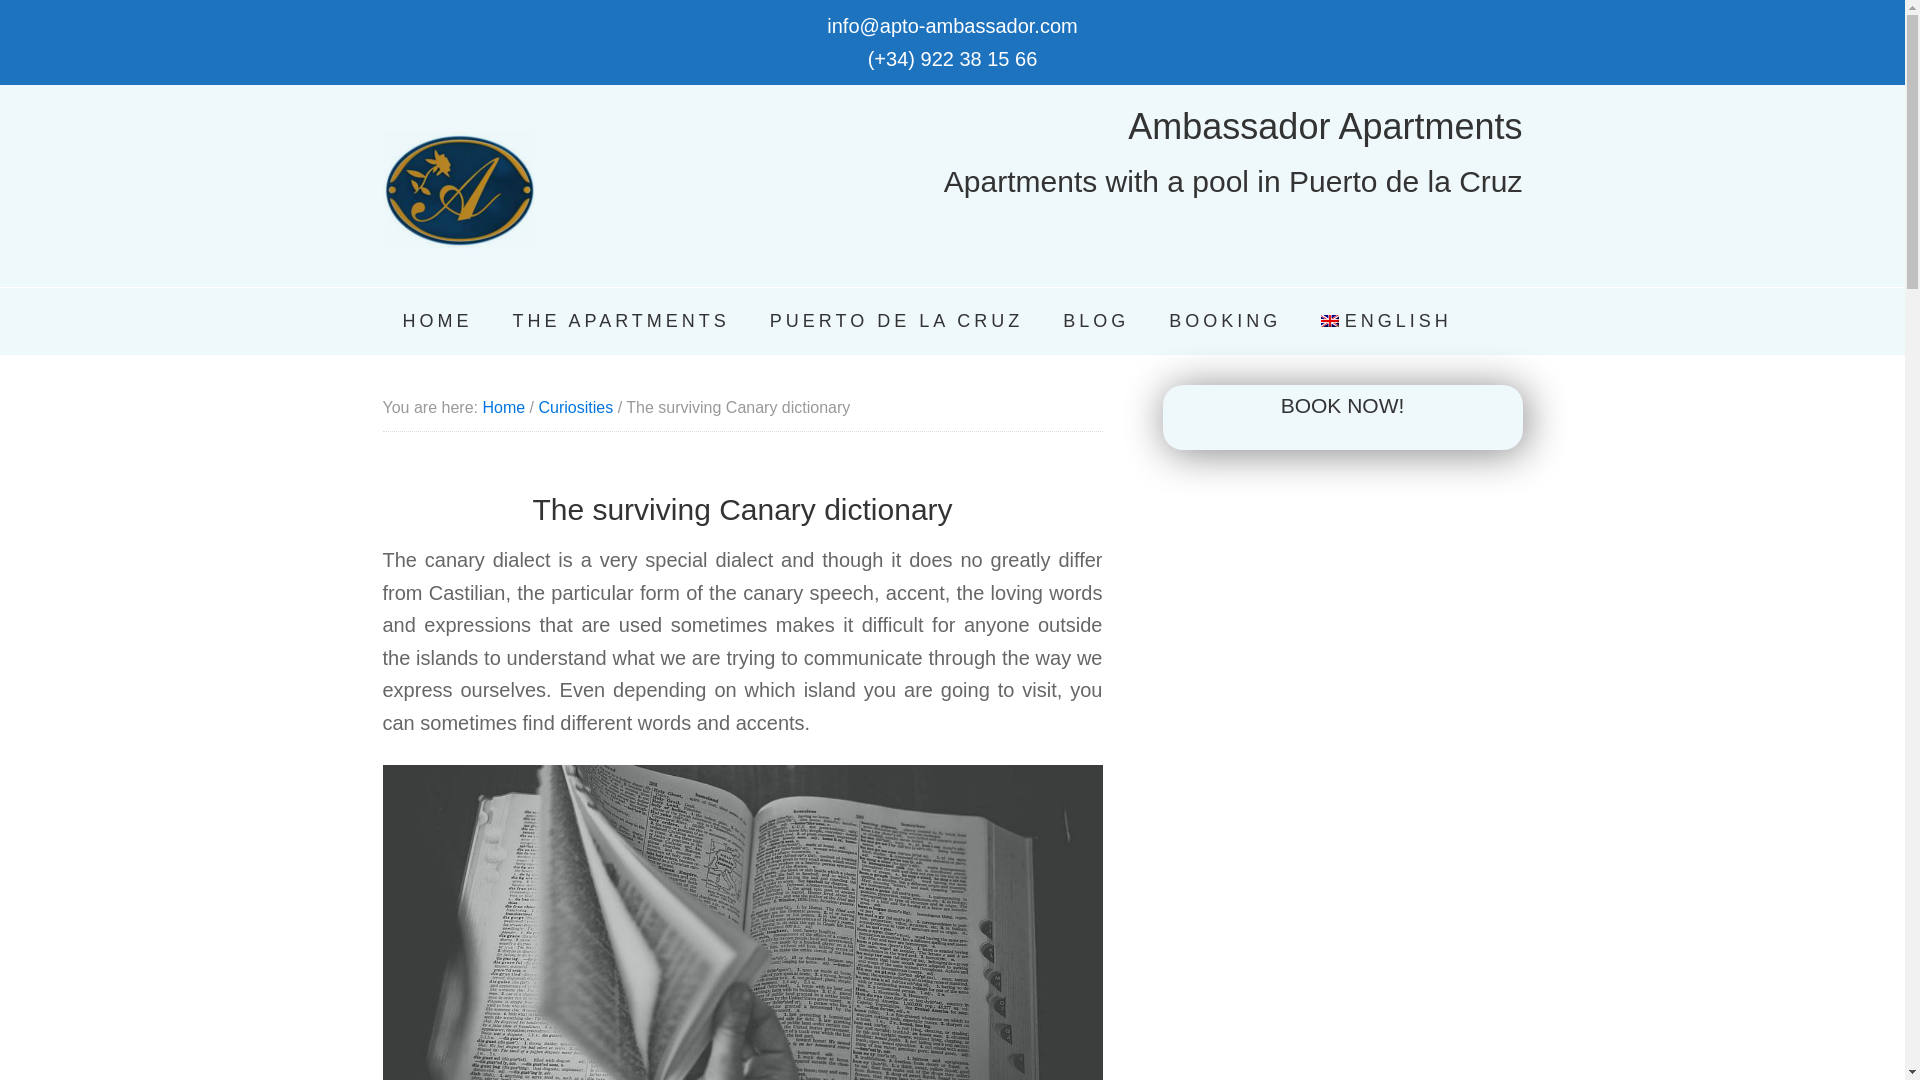  I want to click on BOOKING, so click(1224, 322).